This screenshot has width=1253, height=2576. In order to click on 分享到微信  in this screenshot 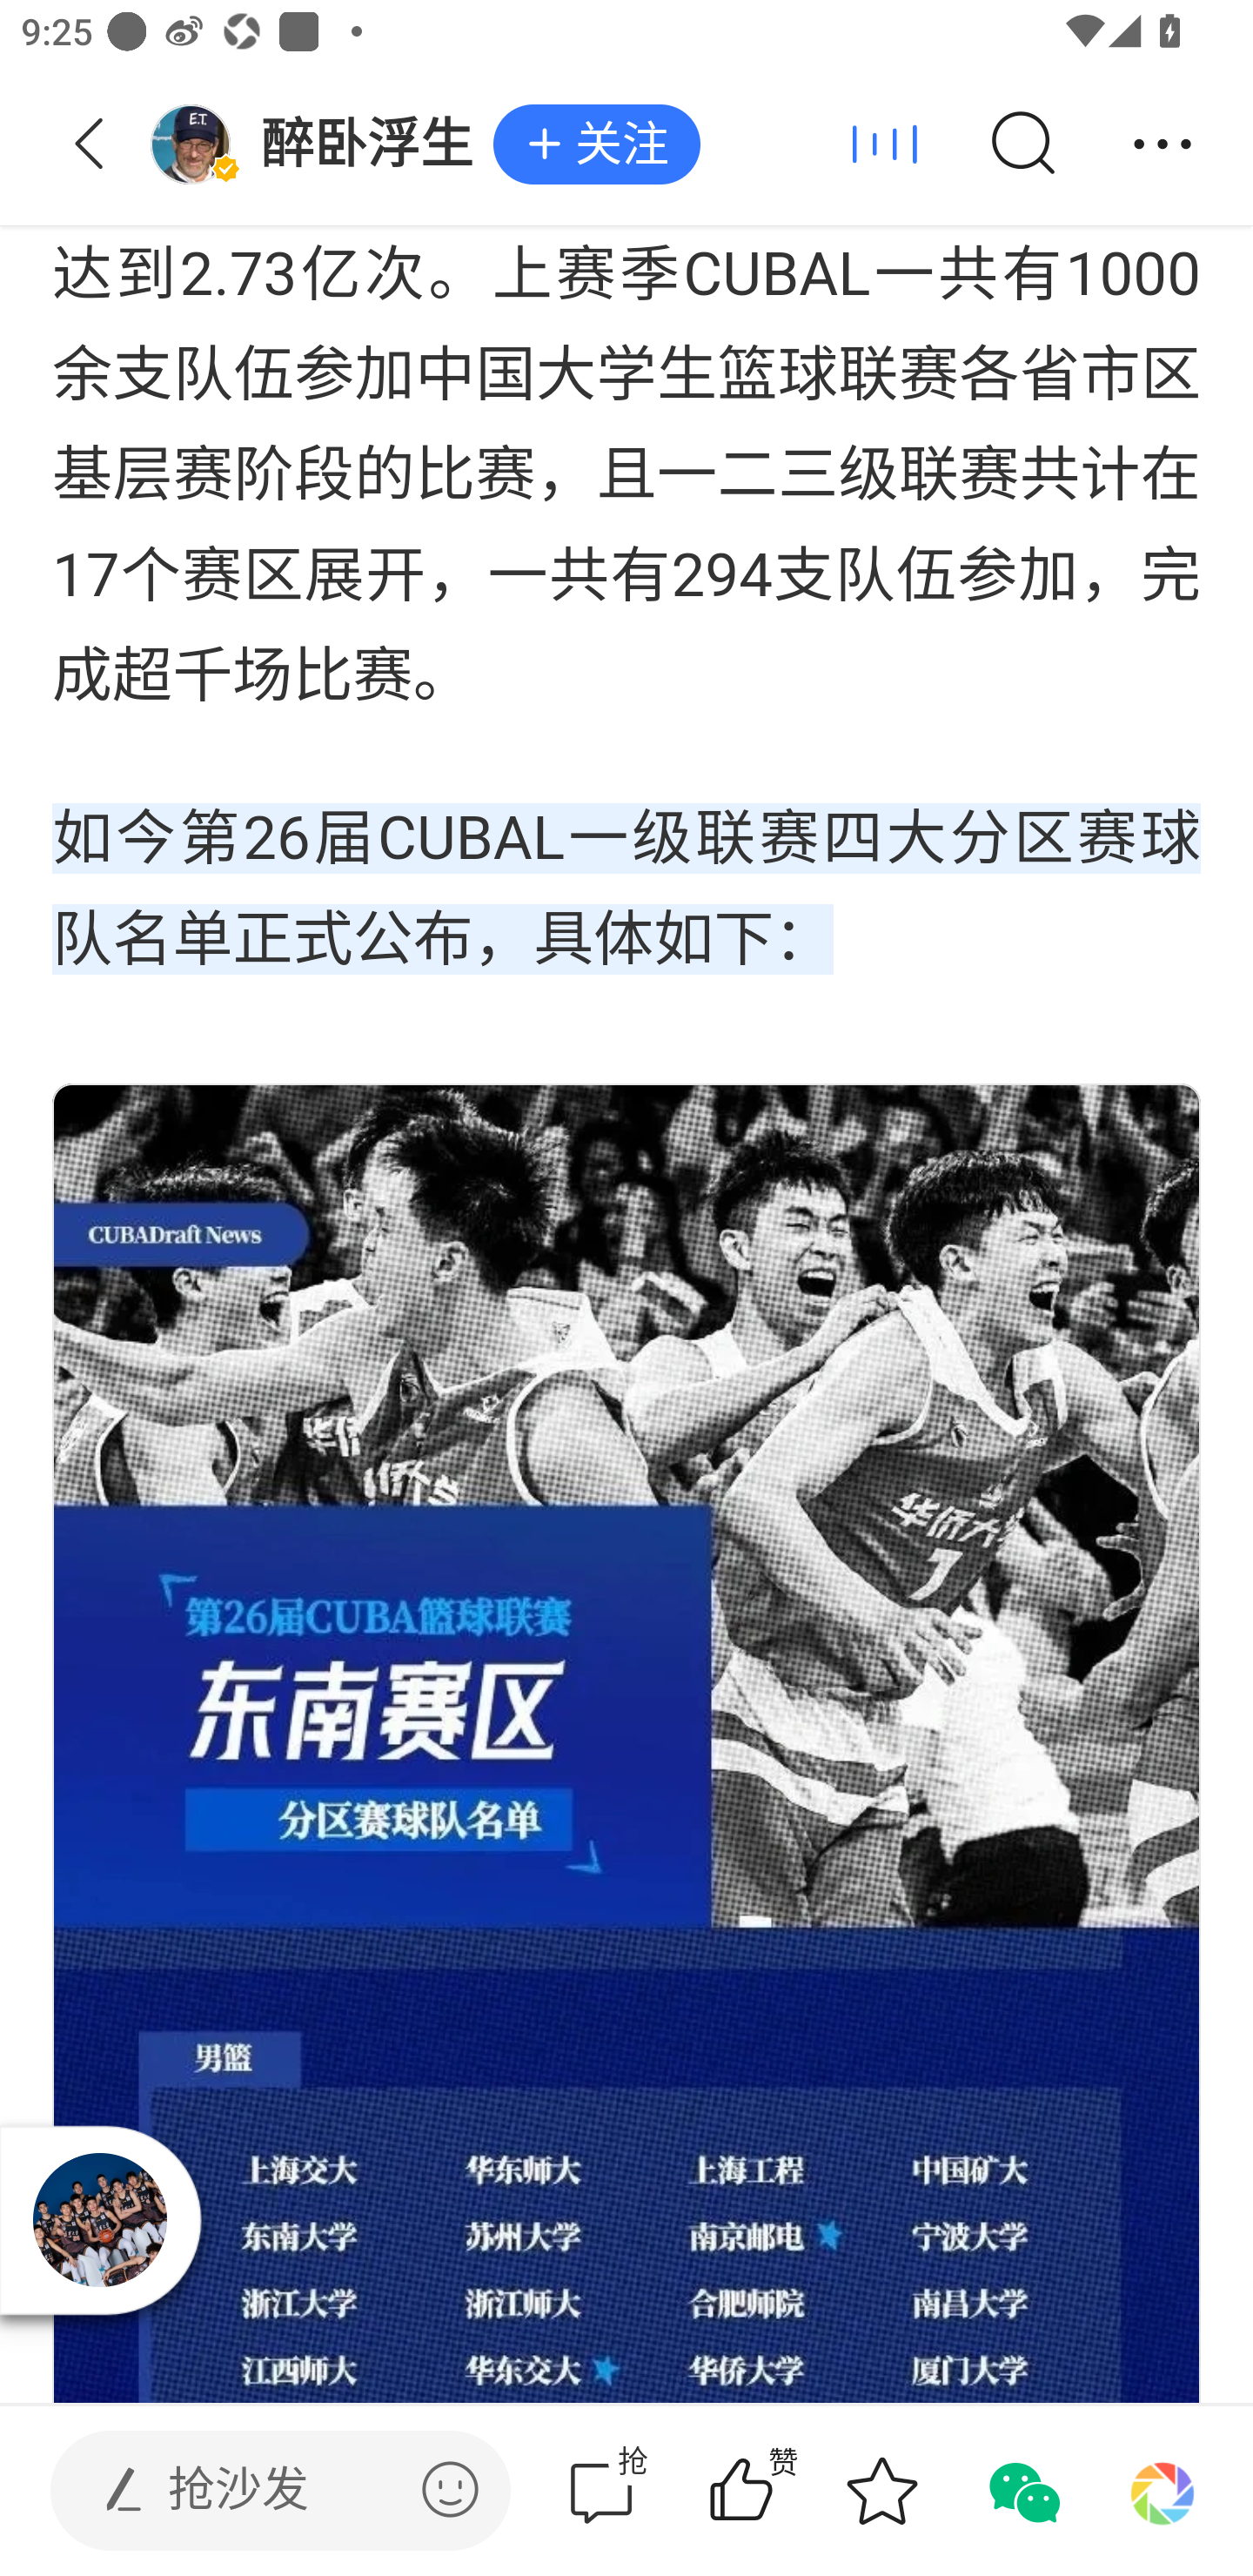, I will do `click(1022, 2491)`.